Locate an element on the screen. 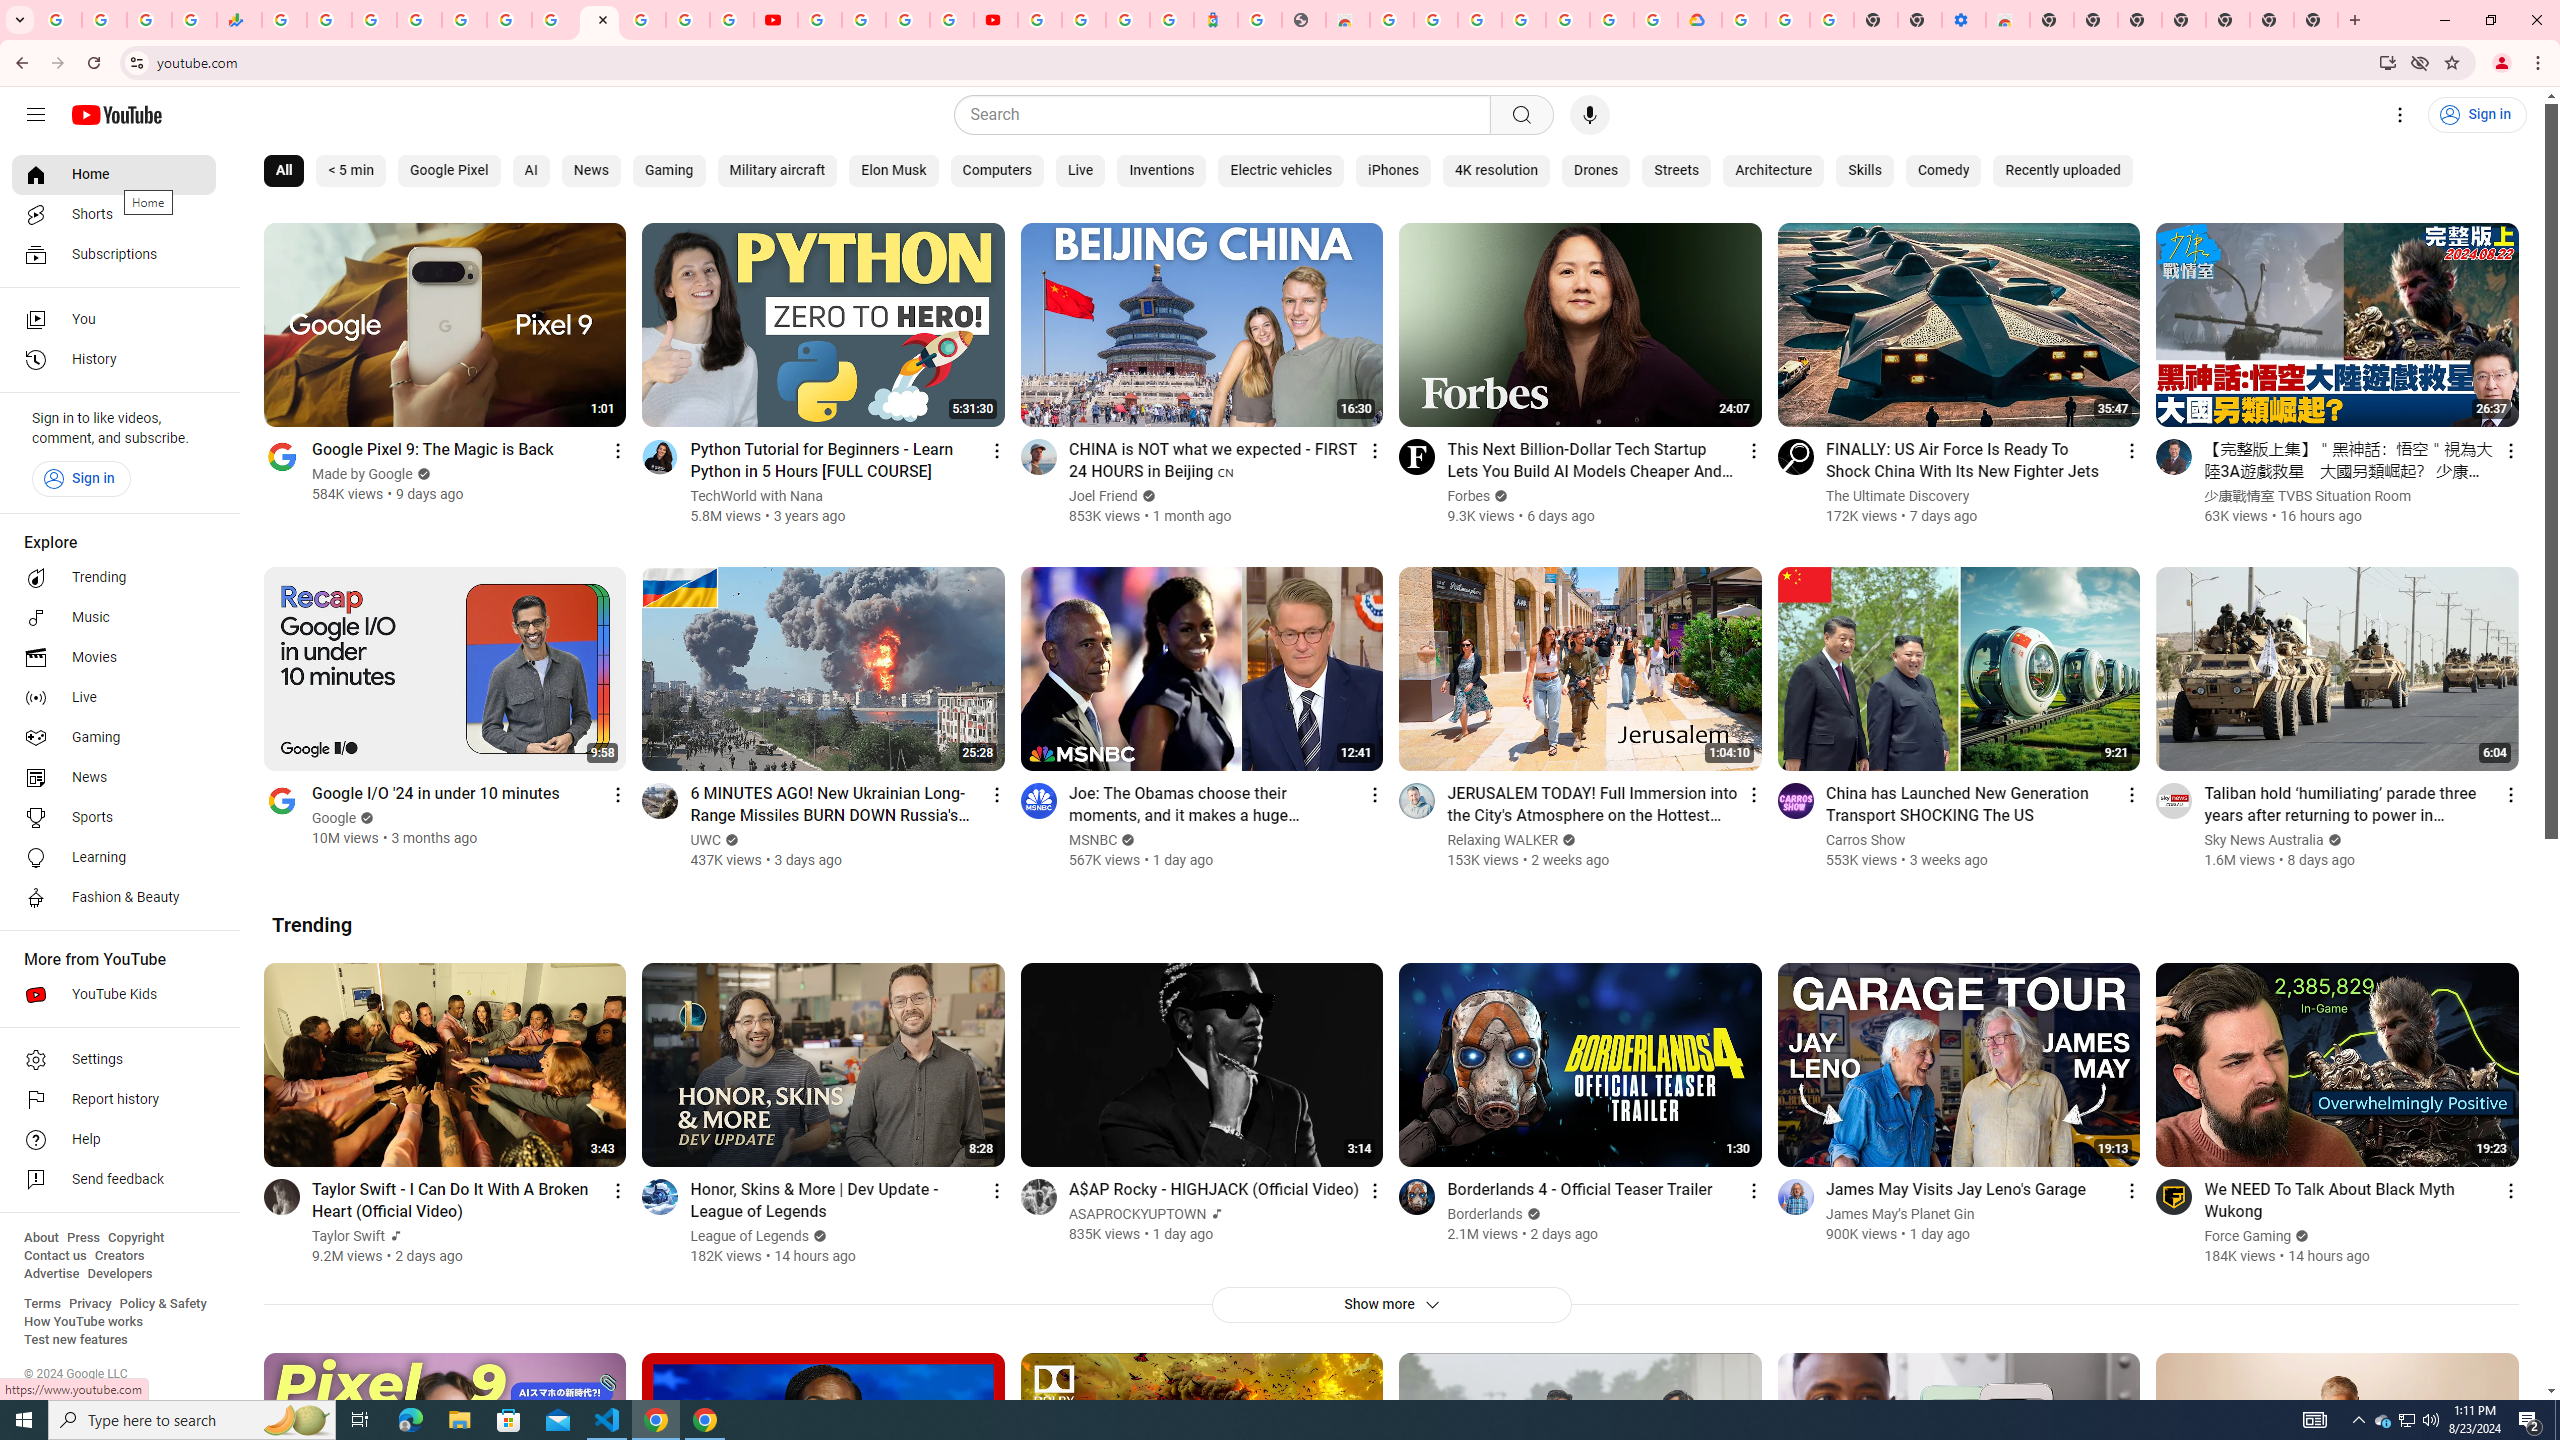 The image size is (2560, 1440). Privacy is located at coordinates (90, 1304).